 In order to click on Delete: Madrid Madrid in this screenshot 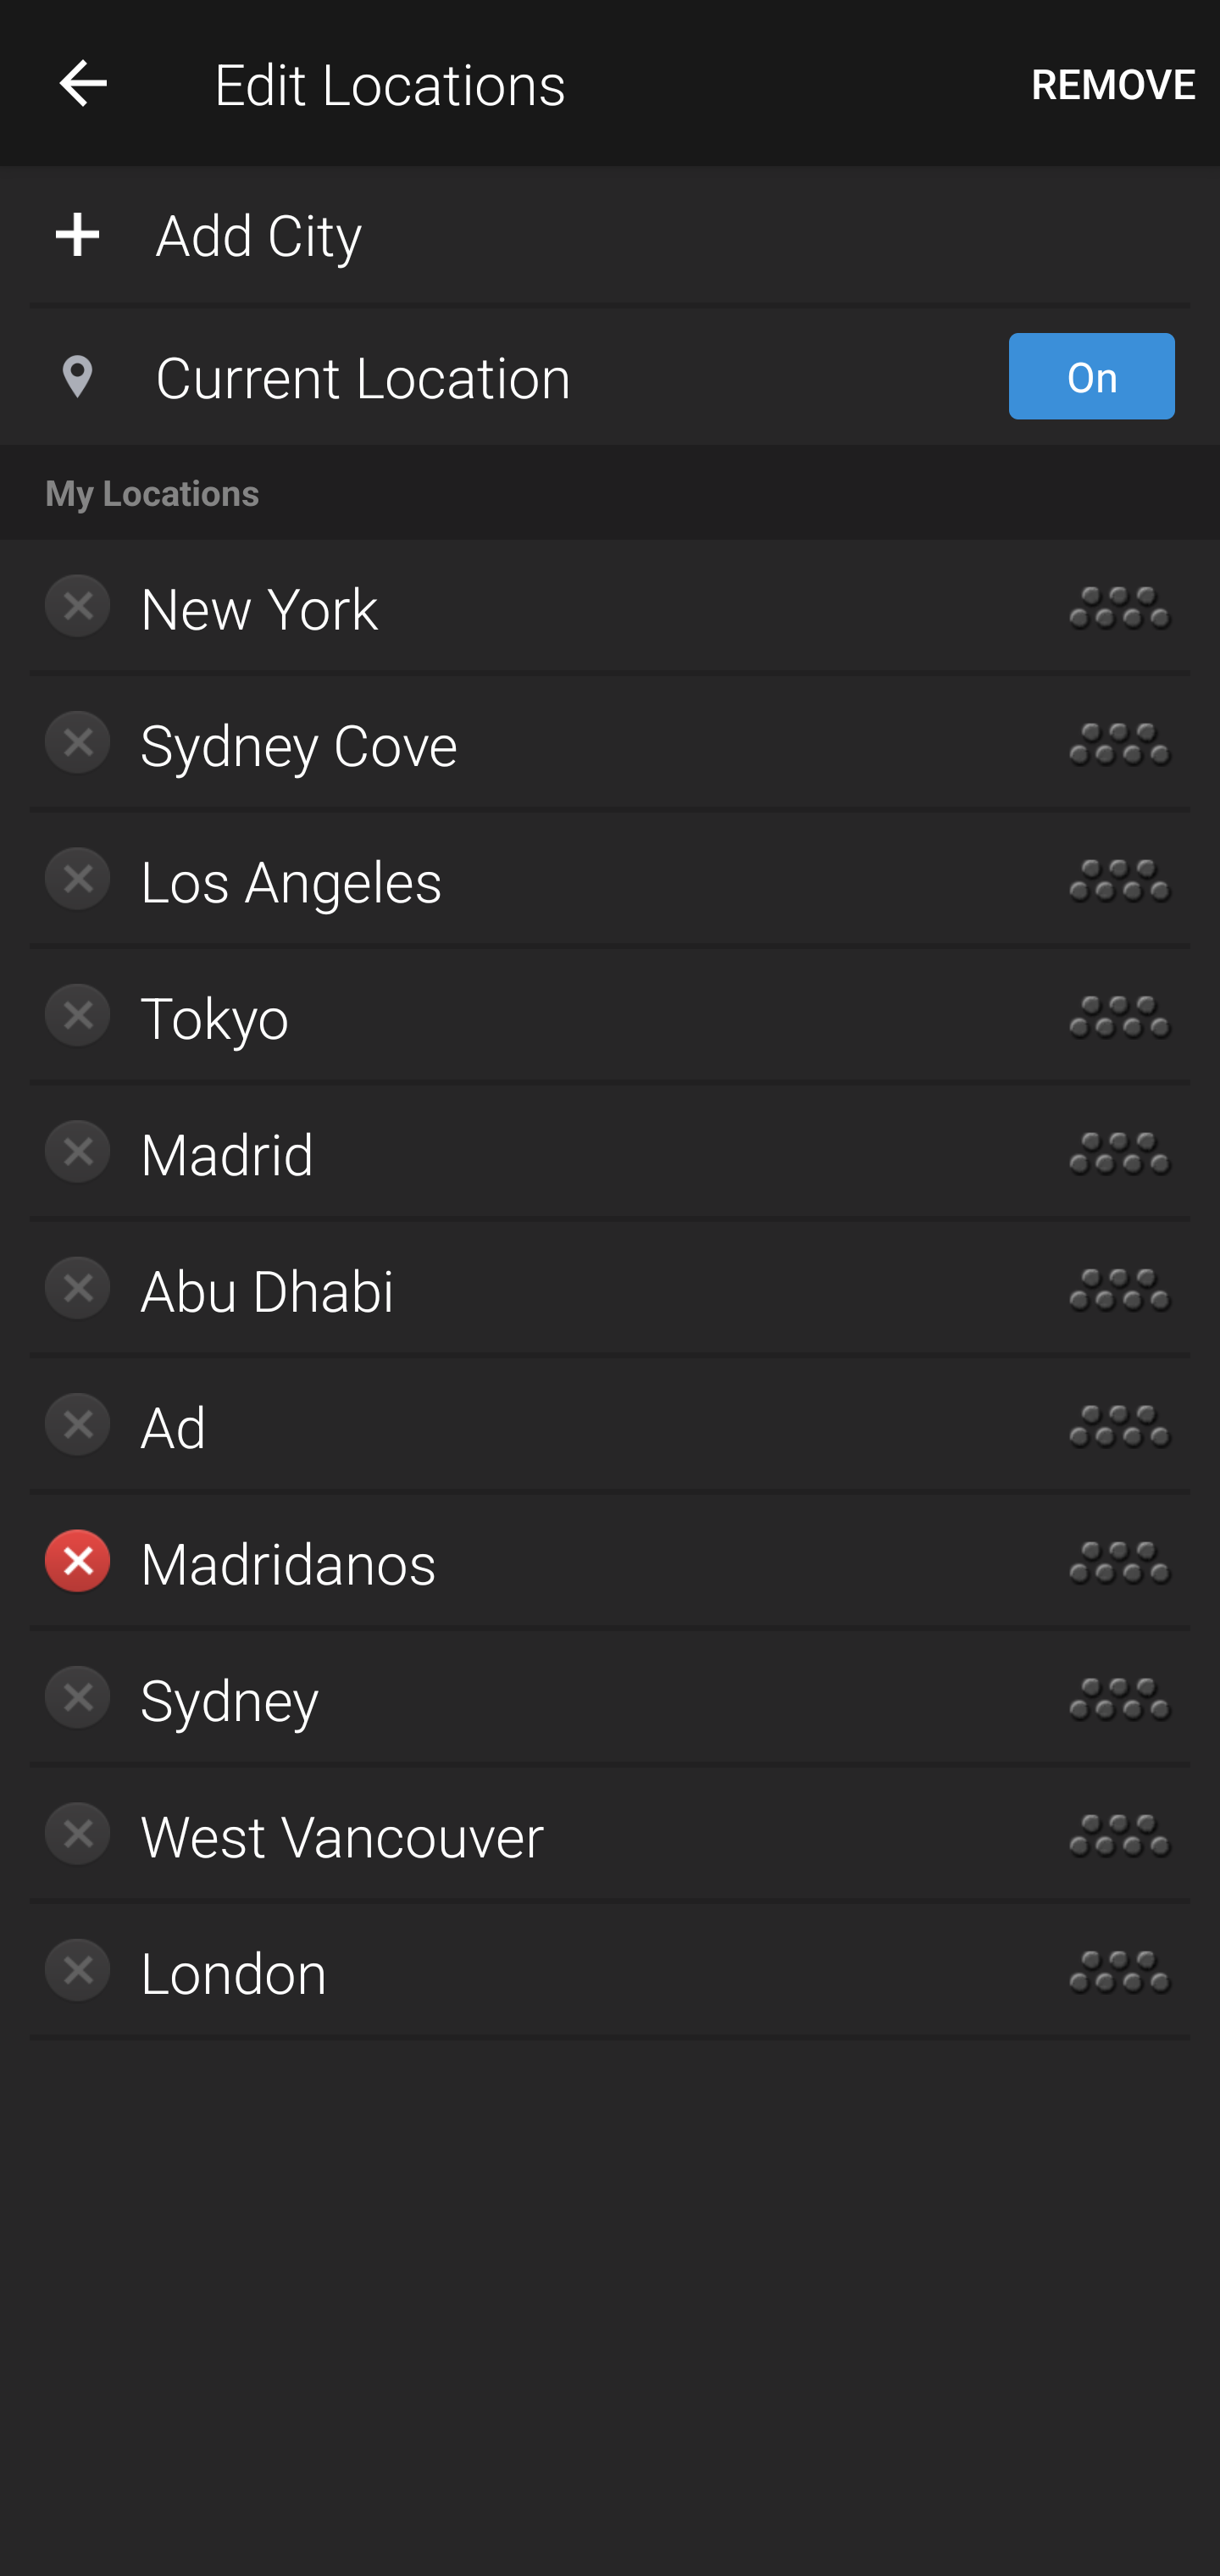, I will do `click(512, 1152)`.